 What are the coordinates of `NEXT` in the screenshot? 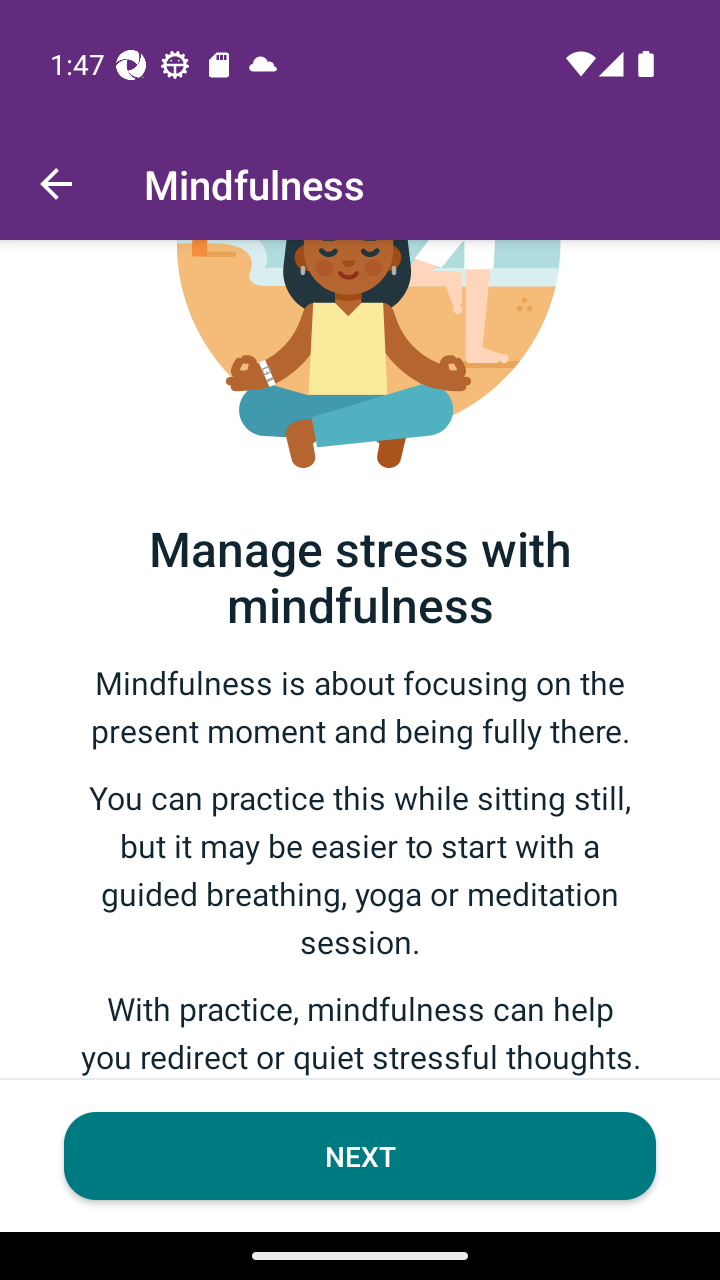 It's located at (360, 1156).